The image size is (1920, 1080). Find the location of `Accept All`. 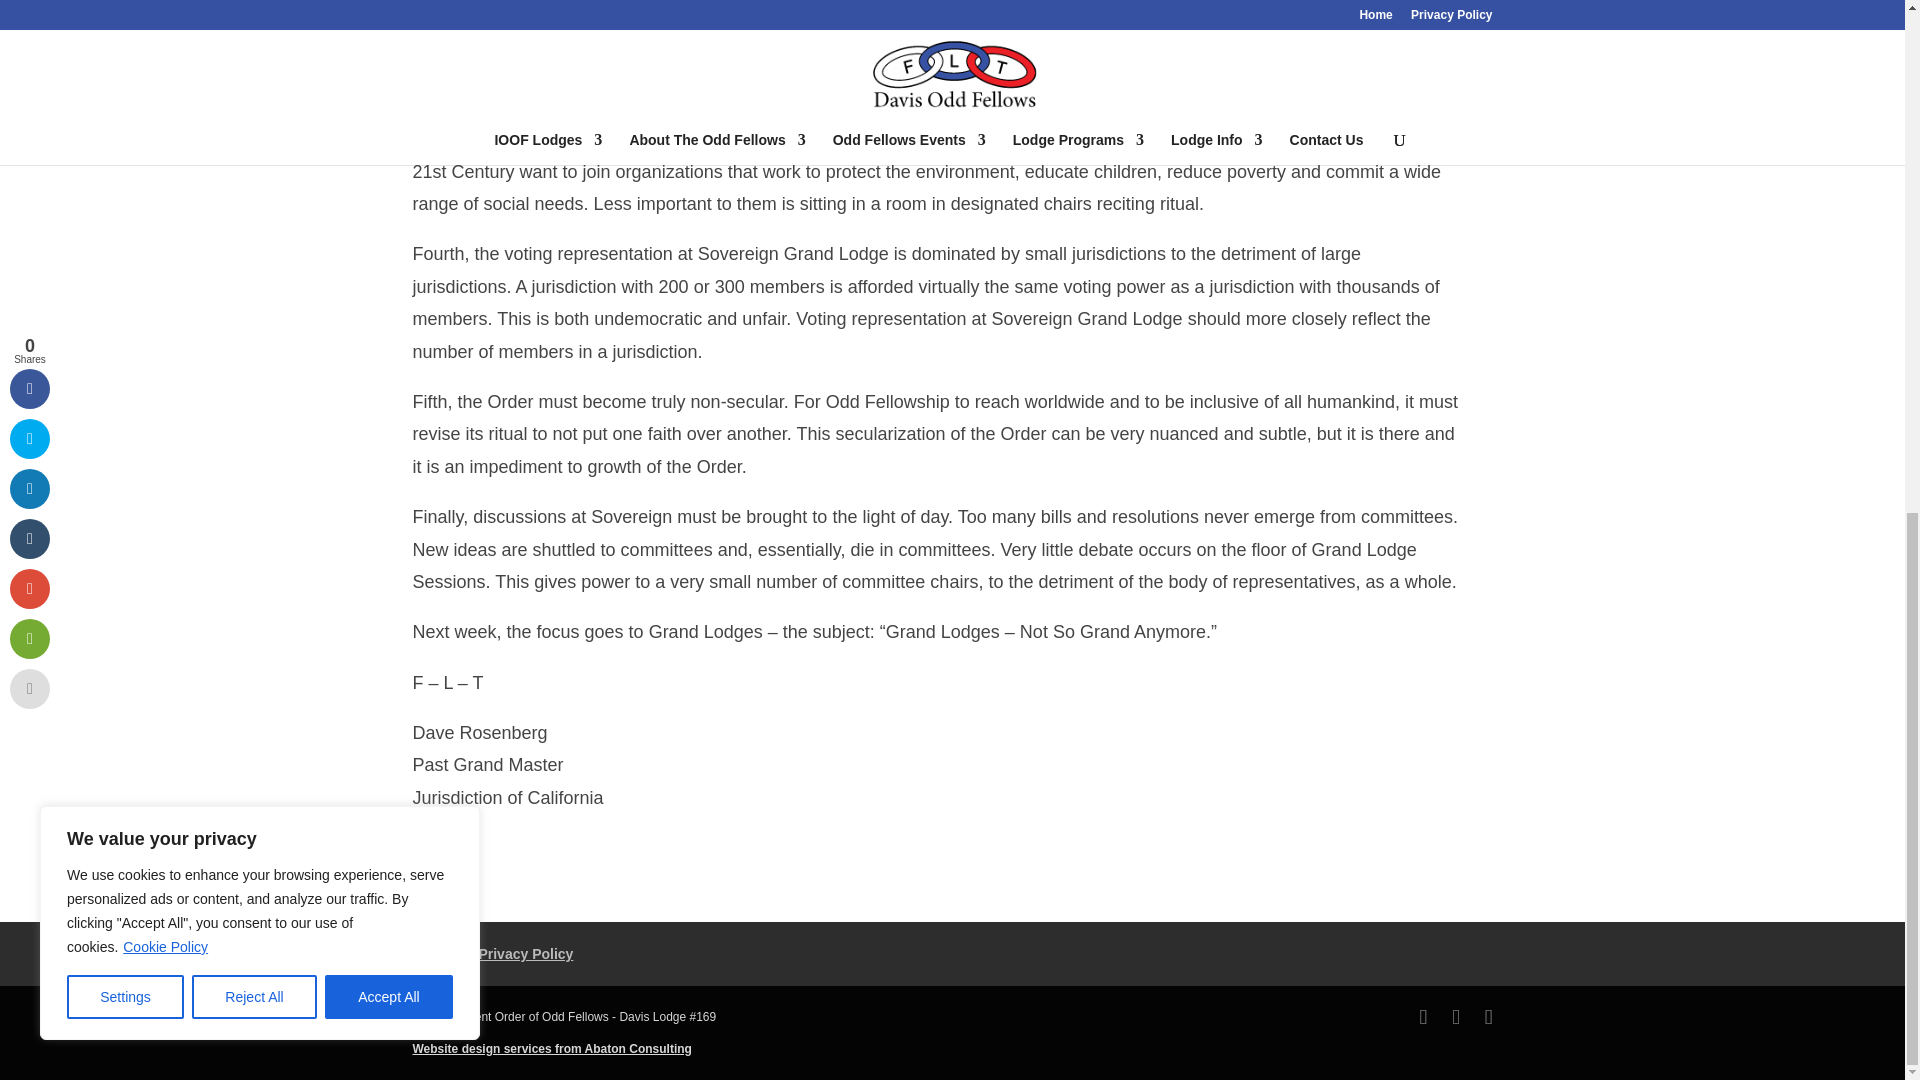

Accept All is located at coordinates (388, 23).